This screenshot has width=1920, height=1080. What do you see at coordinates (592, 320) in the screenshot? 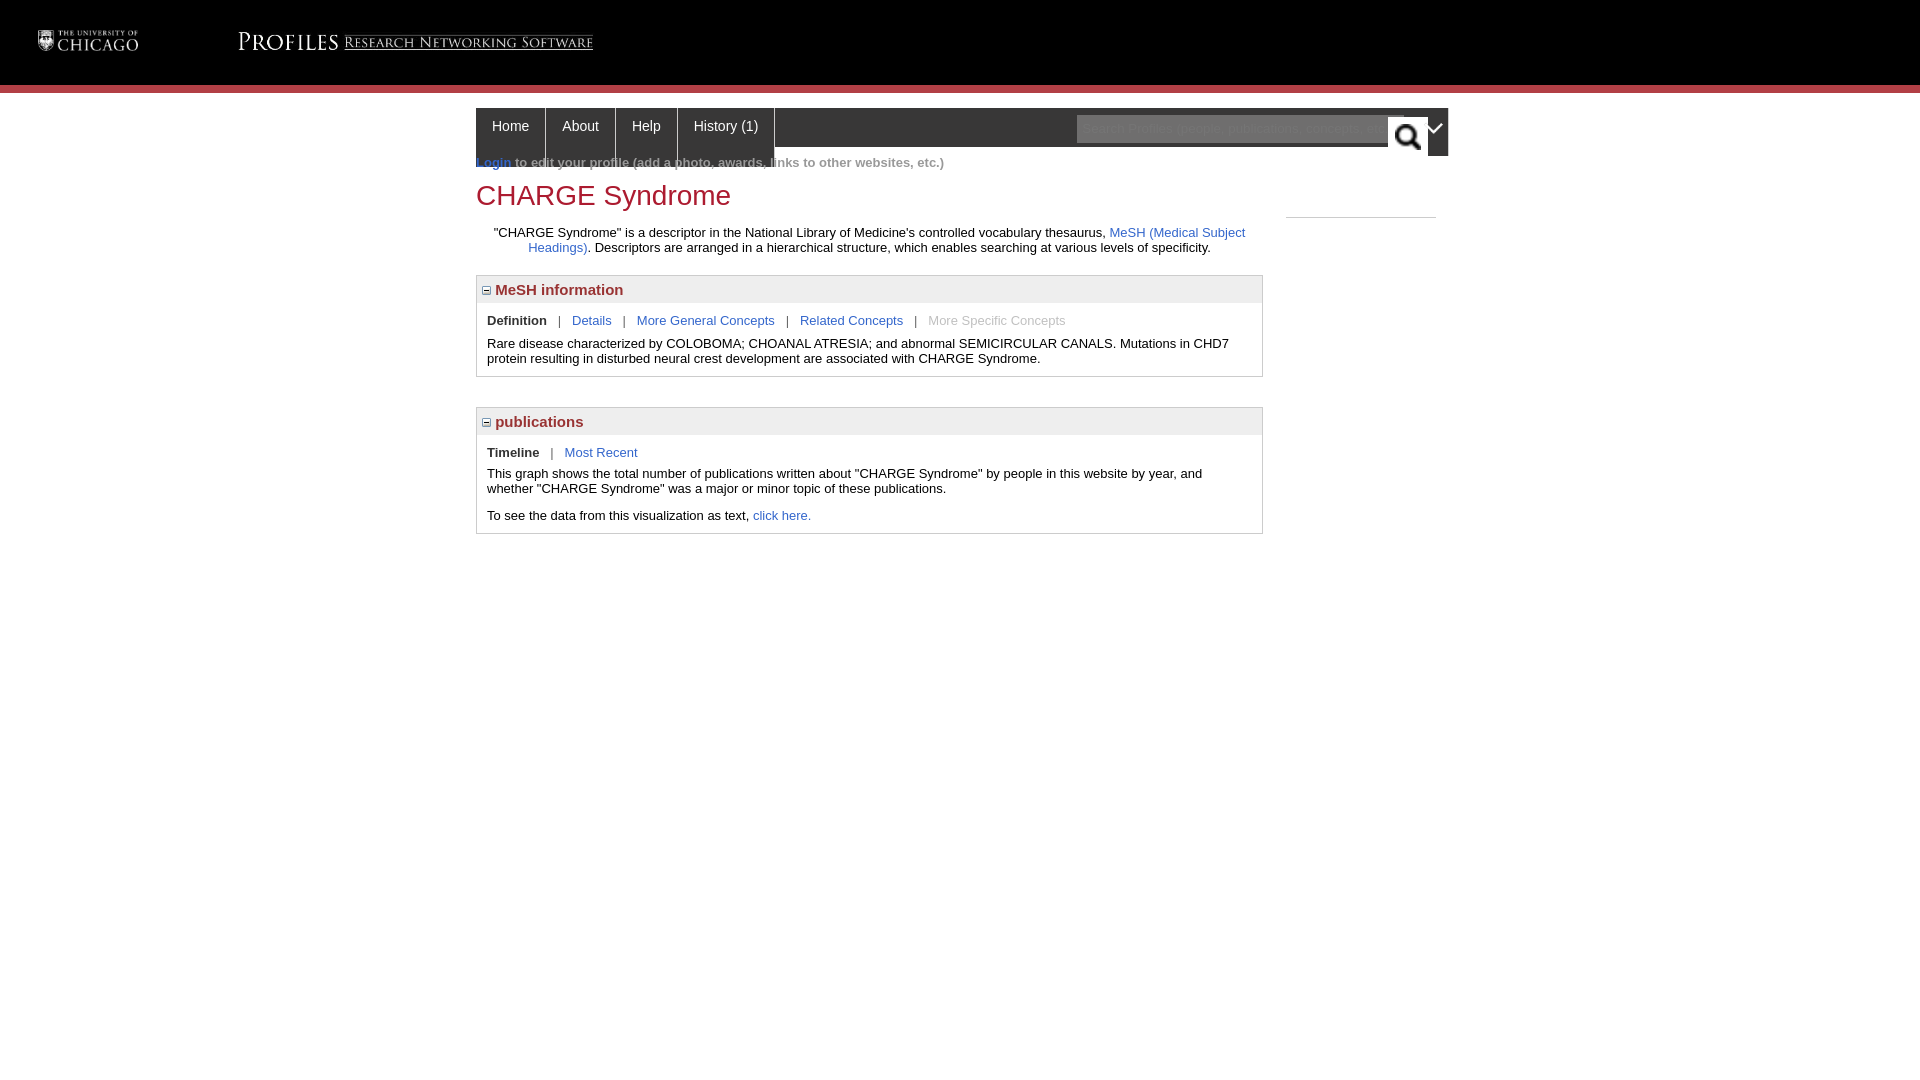
I see `Details` at bounding box center [592, 320].